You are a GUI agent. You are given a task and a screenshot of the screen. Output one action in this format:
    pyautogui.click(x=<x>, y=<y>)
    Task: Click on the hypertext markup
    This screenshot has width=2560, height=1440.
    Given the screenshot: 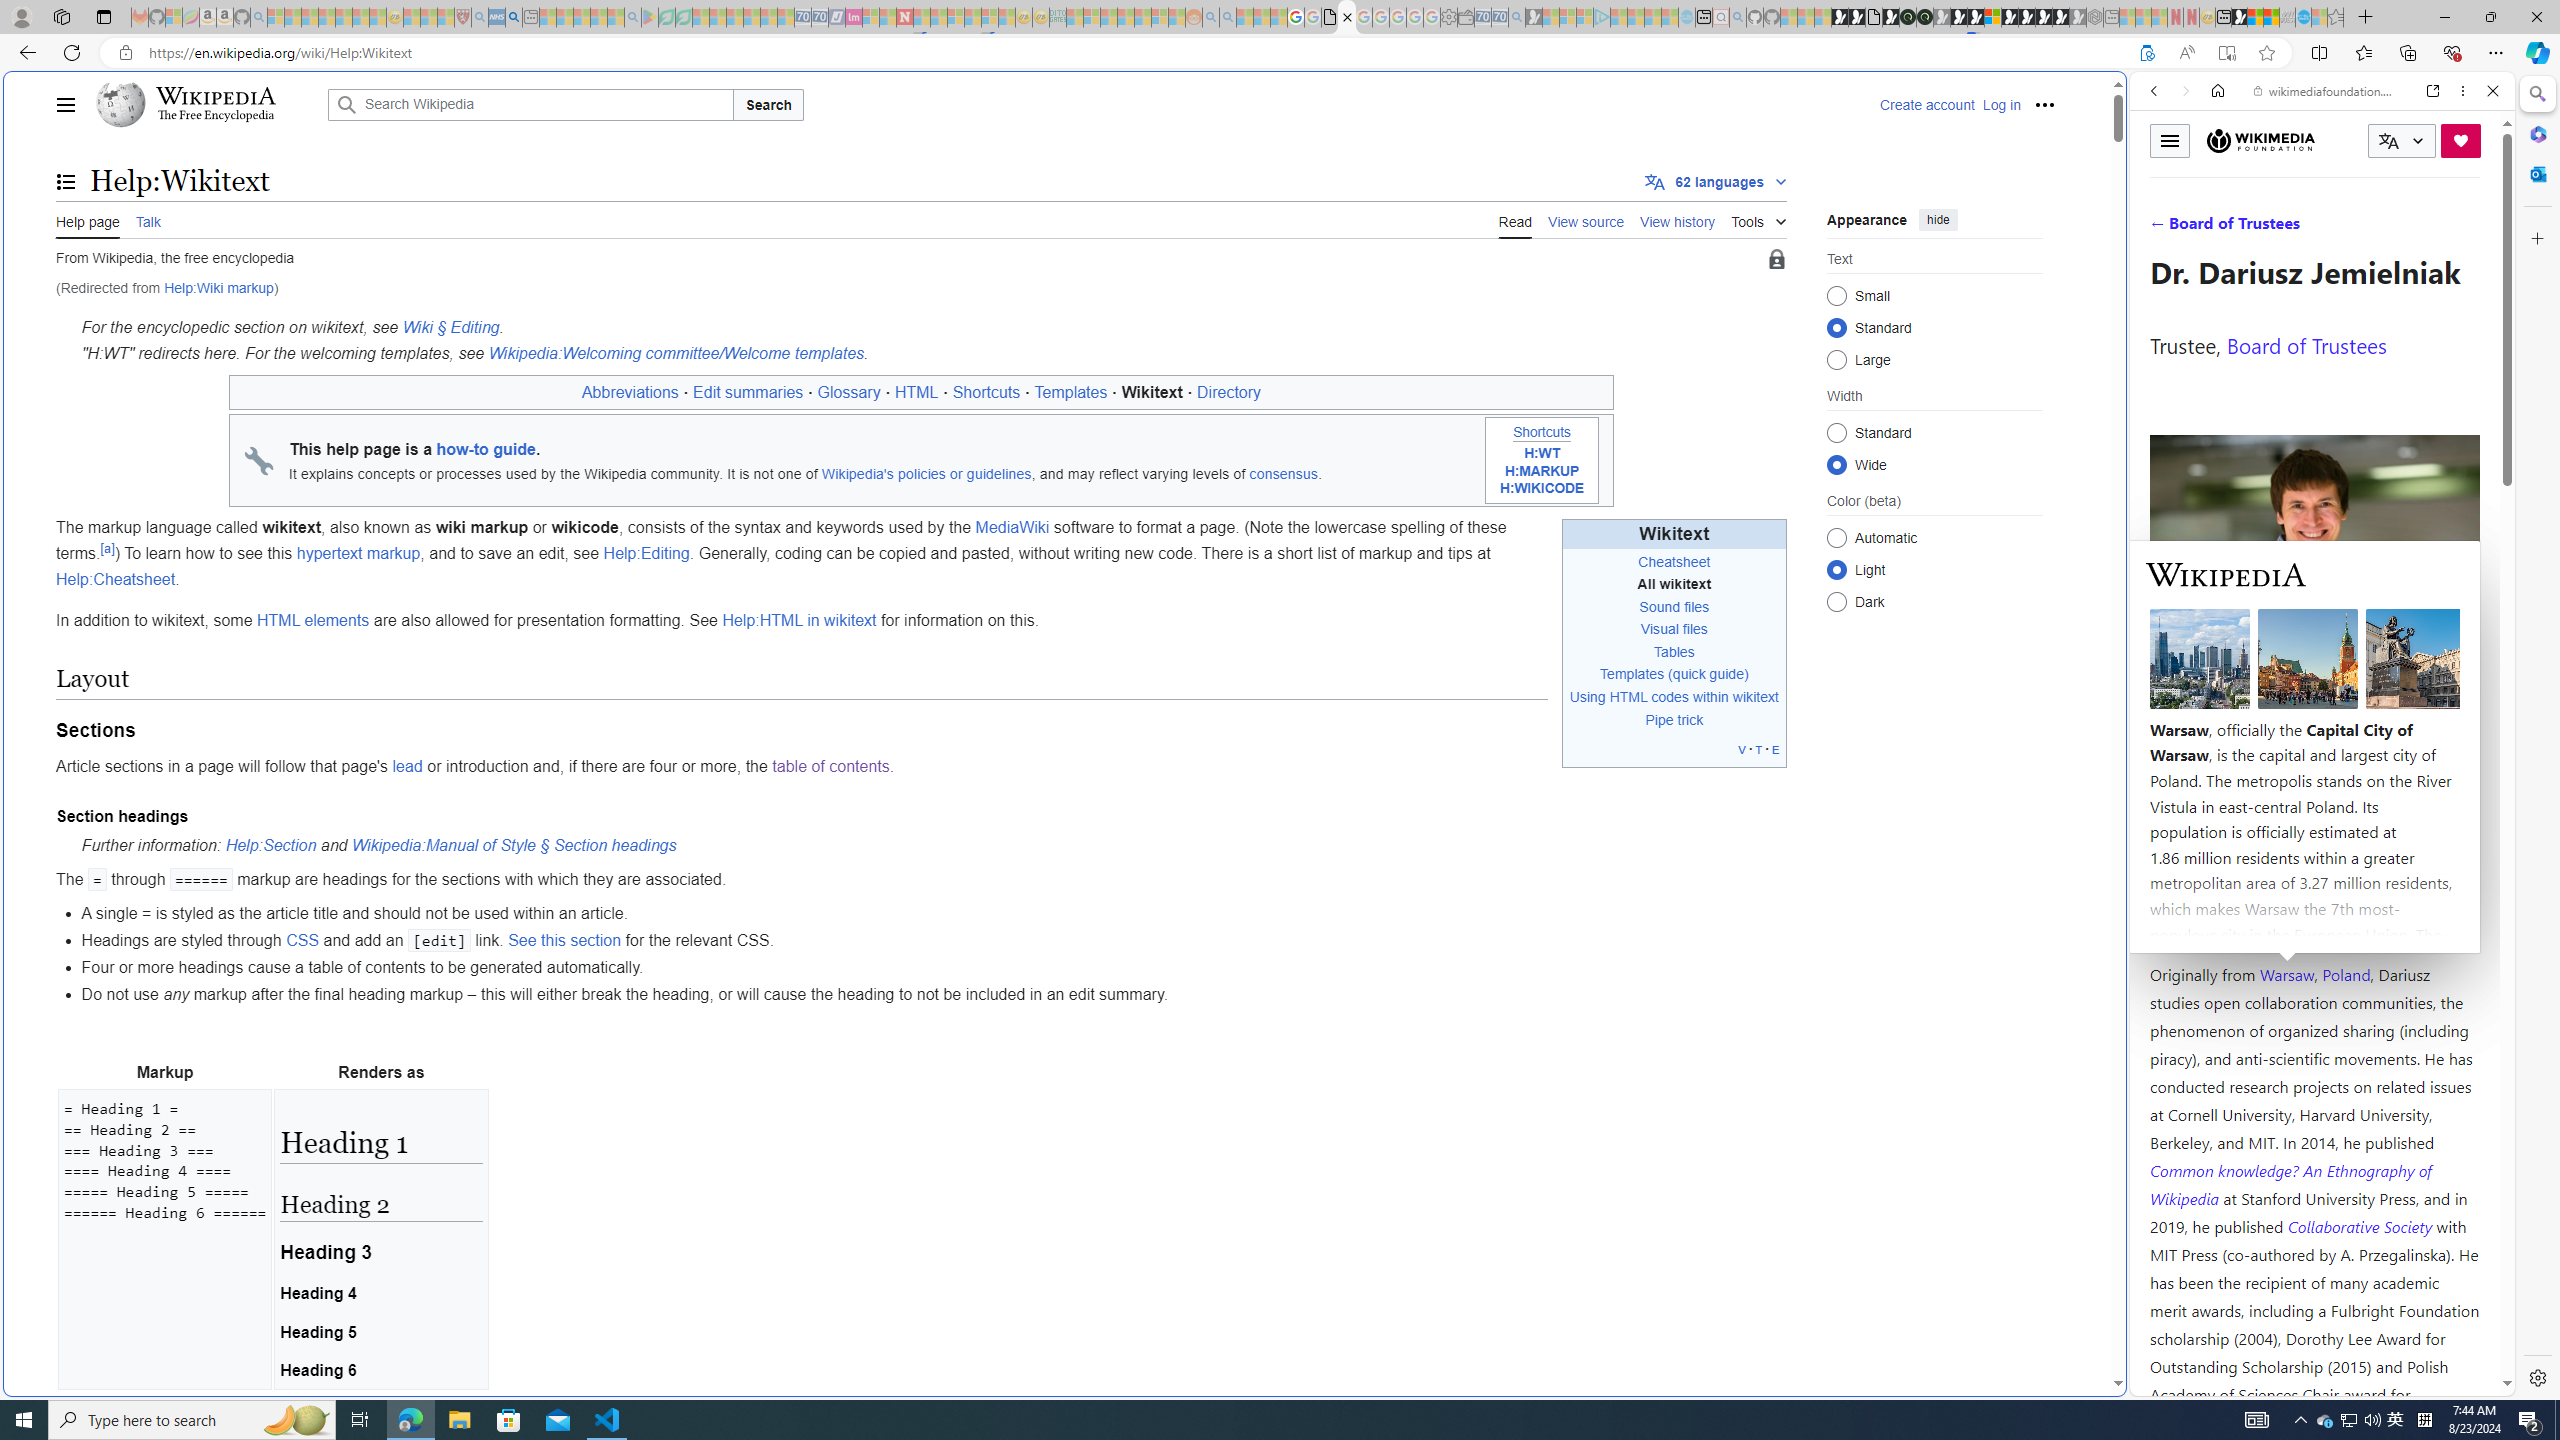 What is the action you would take?
    pyautogui.click(x=358, y=554)
    